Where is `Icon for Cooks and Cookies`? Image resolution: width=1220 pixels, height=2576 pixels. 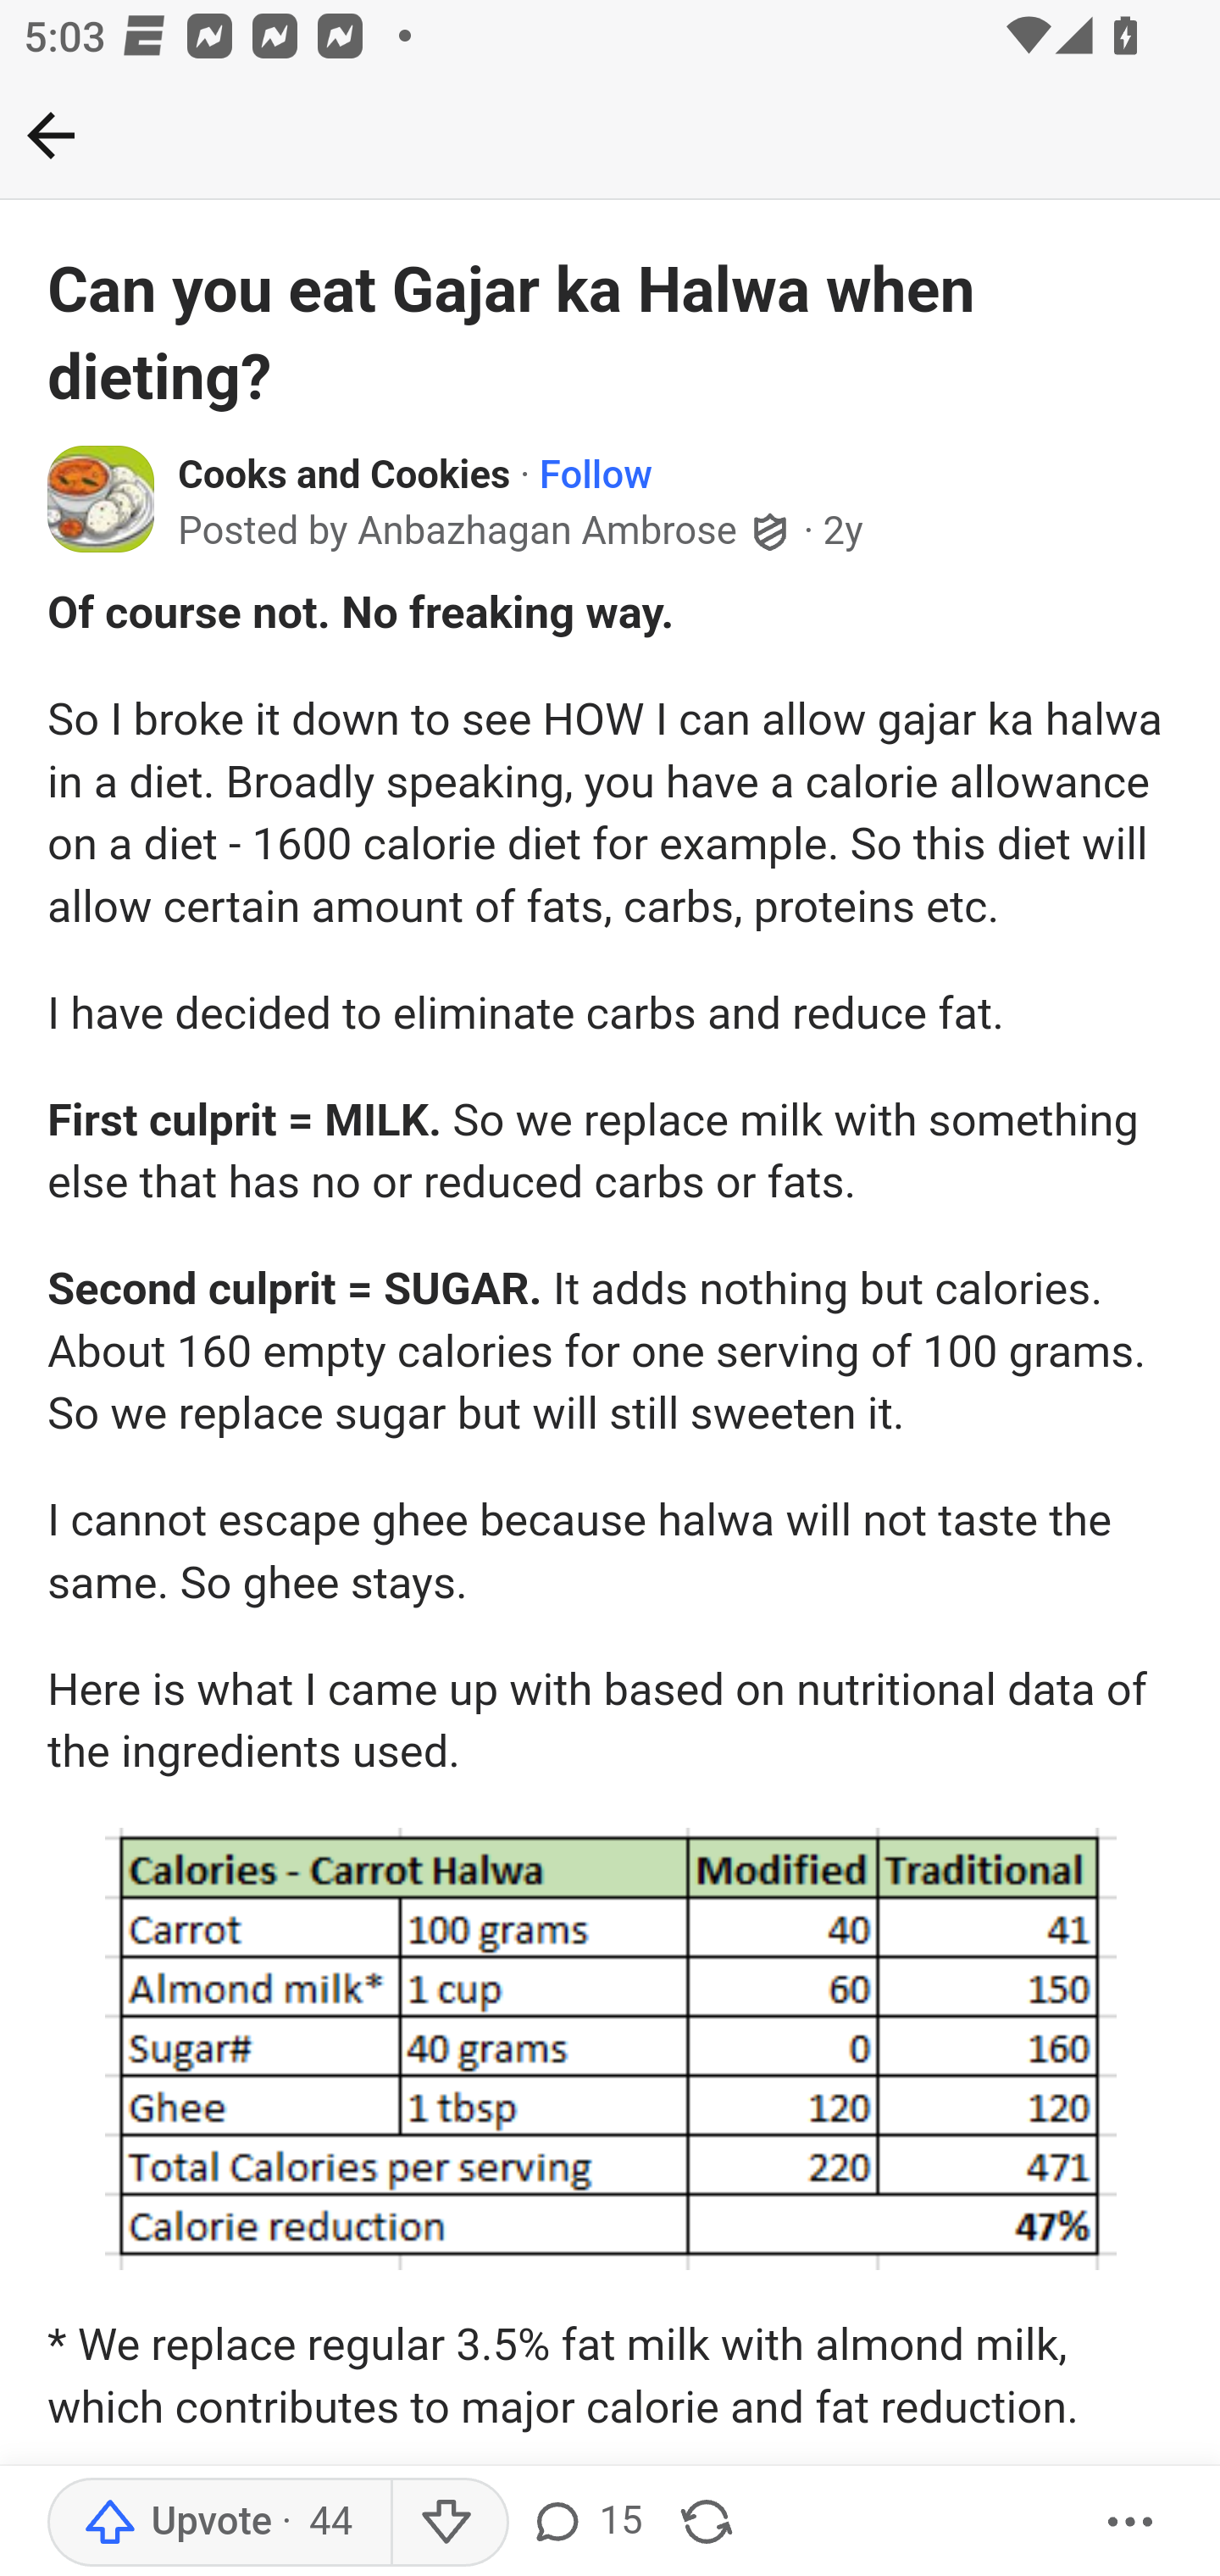 Icon for Cooks and Cookies is located at coordinates (102, 497).